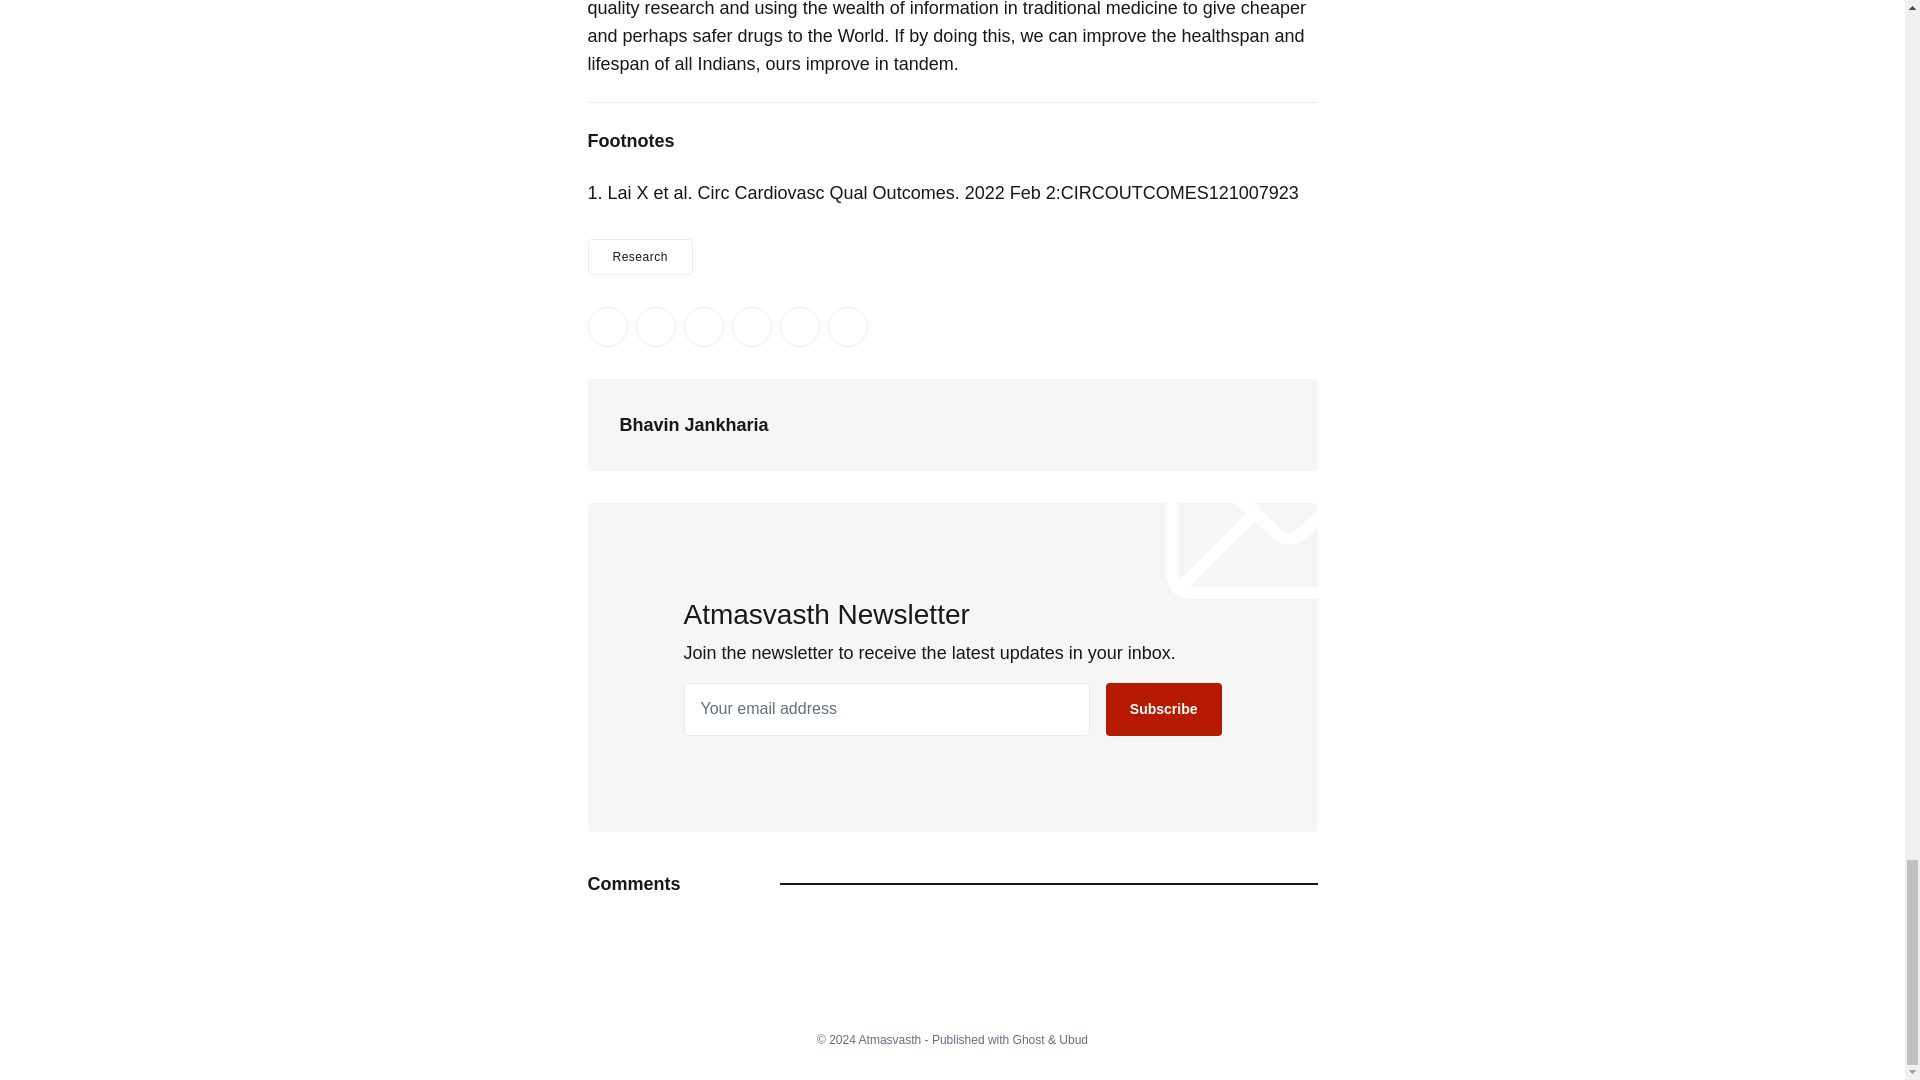  I want to click on Share on Pinterest, so click(751, 326).